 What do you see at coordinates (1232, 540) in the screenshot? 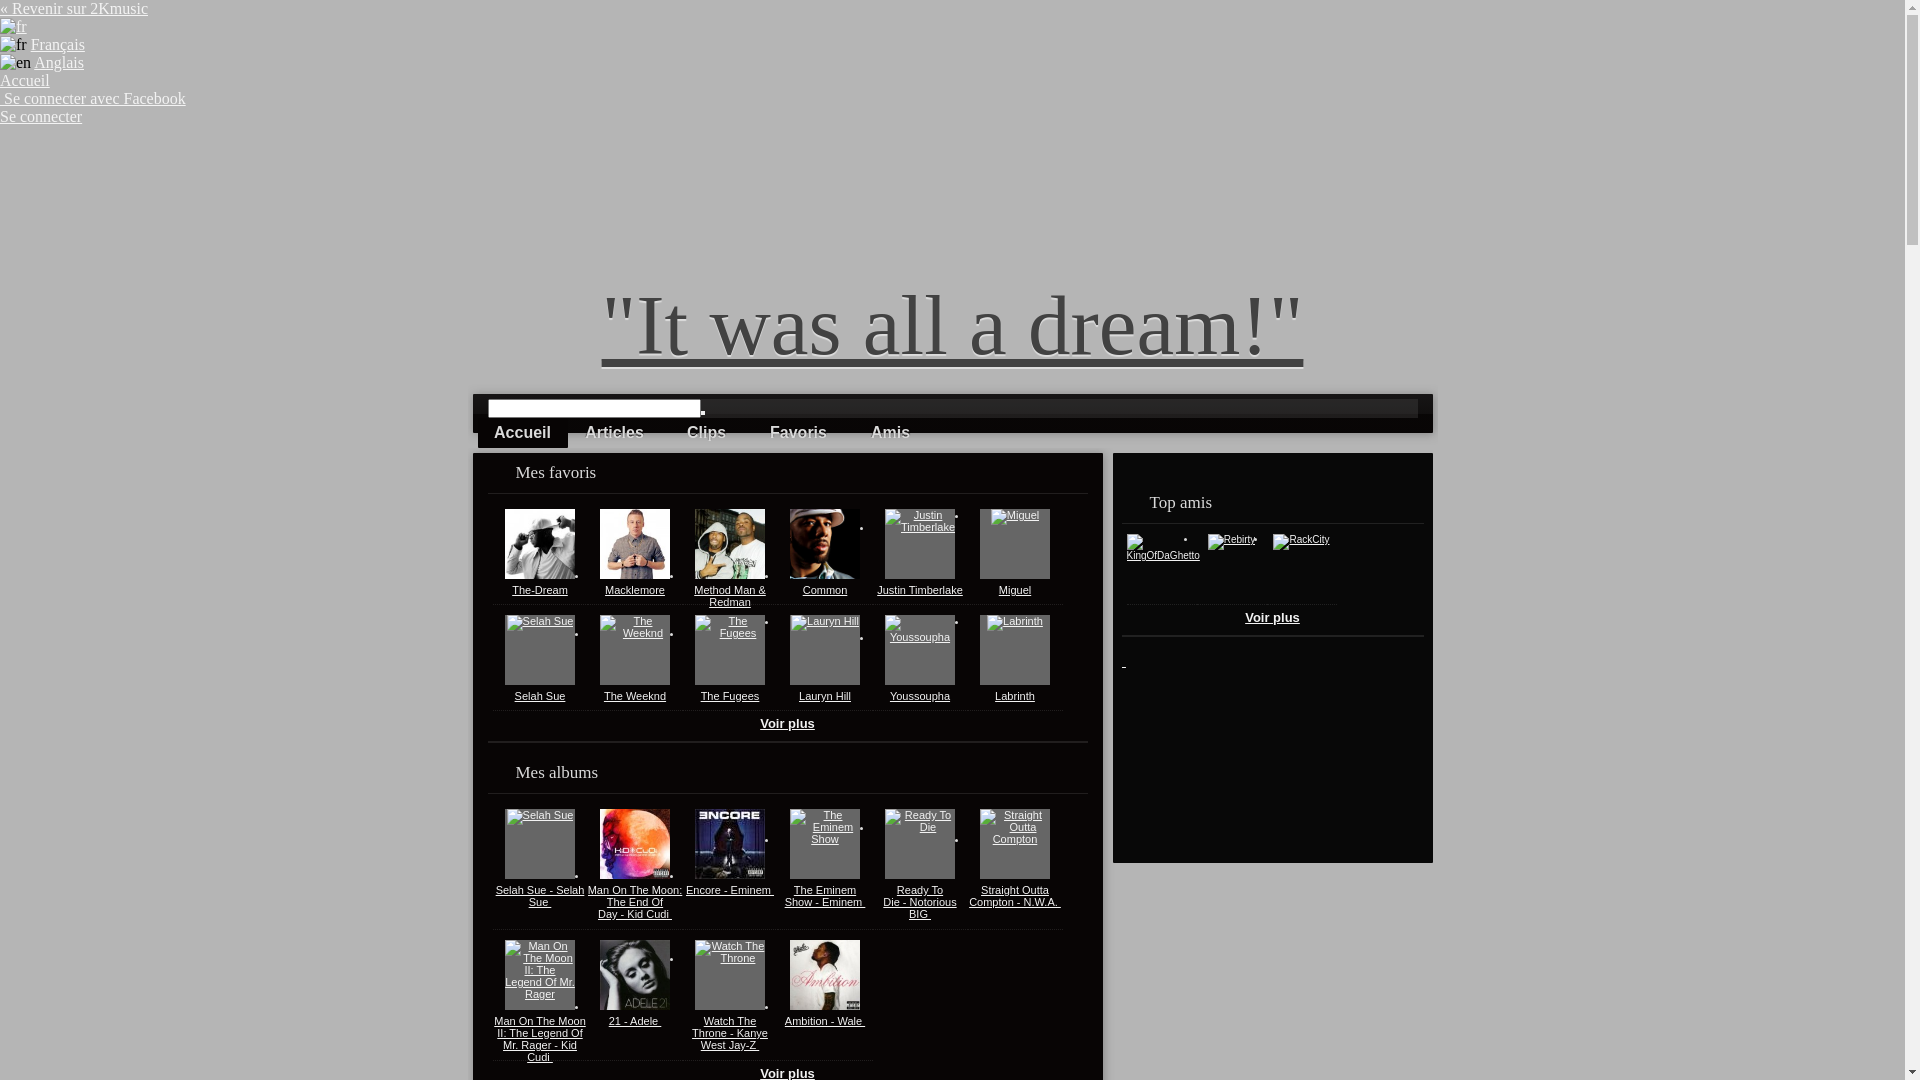
I see `Rebirty` at bounding box center [1232, 540].